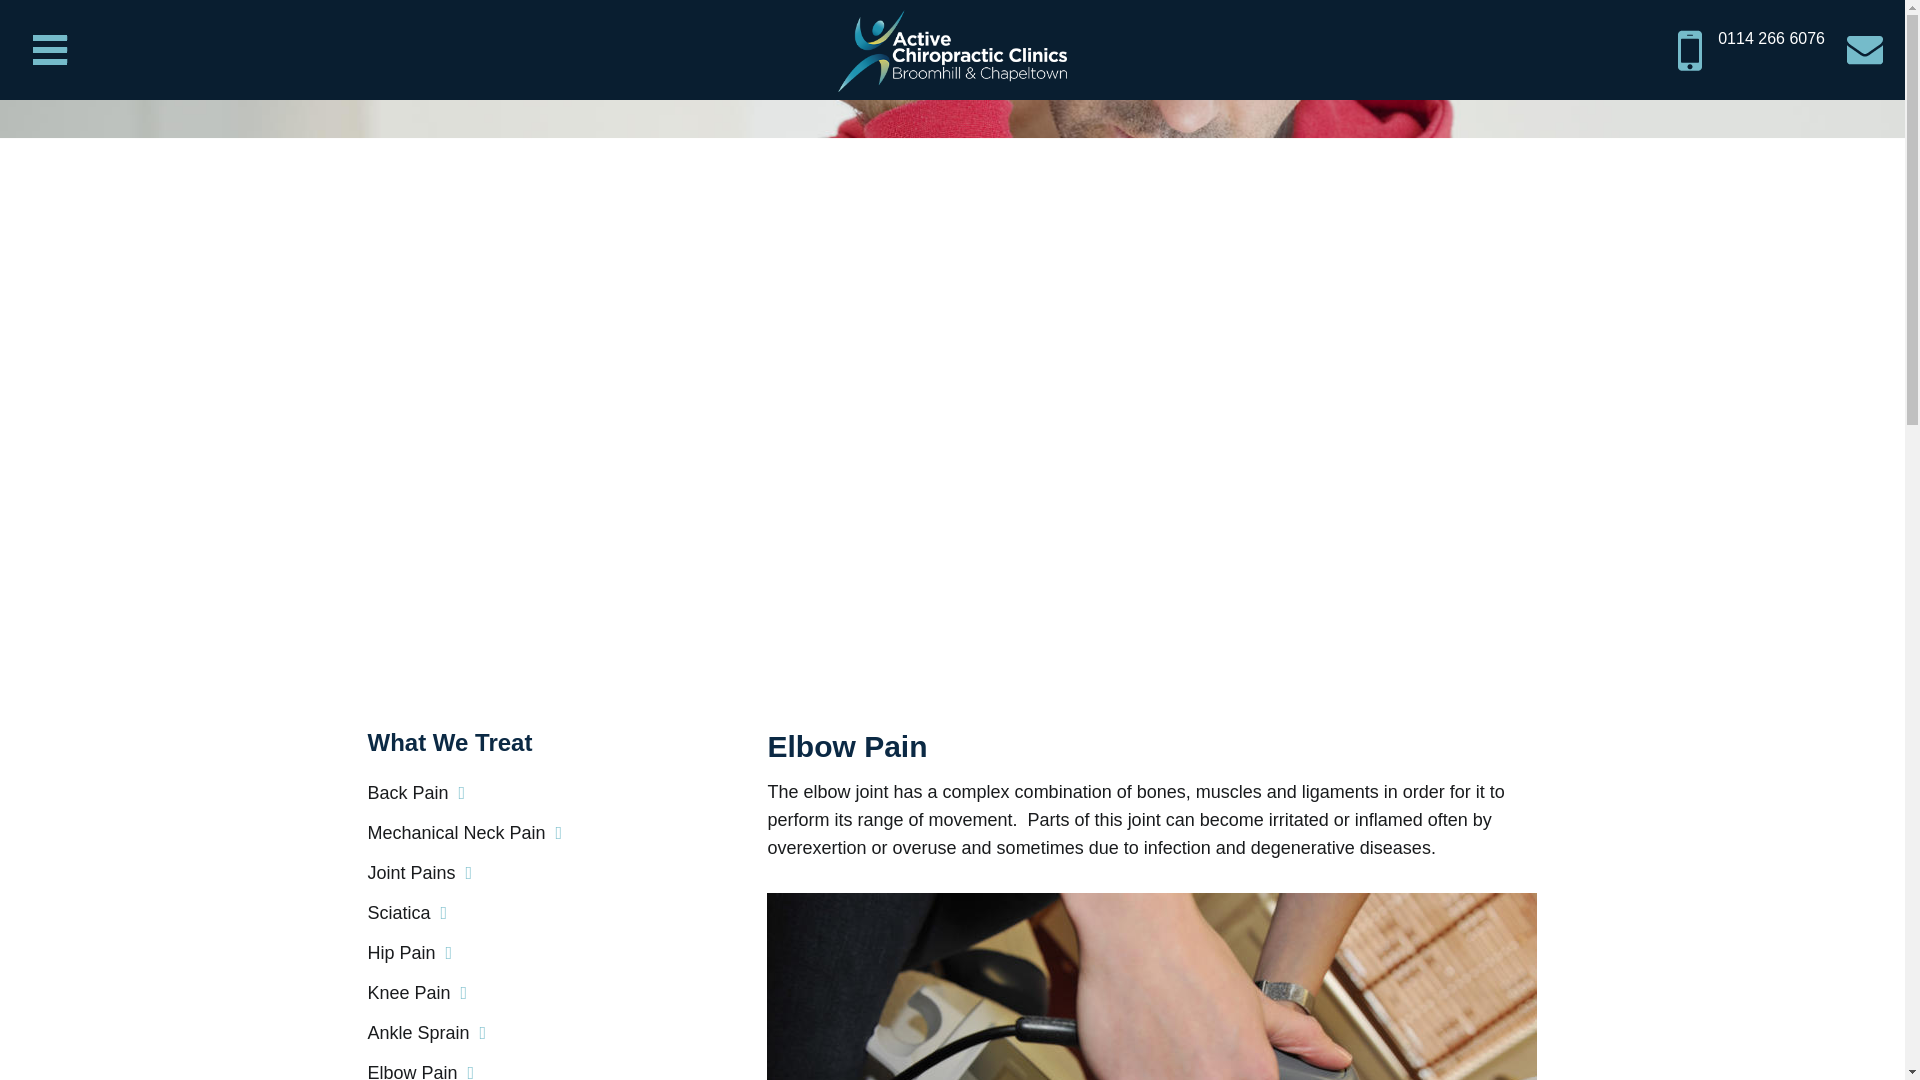 This screenshot has width=1920, height=1080. I want to click on What We Treat, so click(502, 743).